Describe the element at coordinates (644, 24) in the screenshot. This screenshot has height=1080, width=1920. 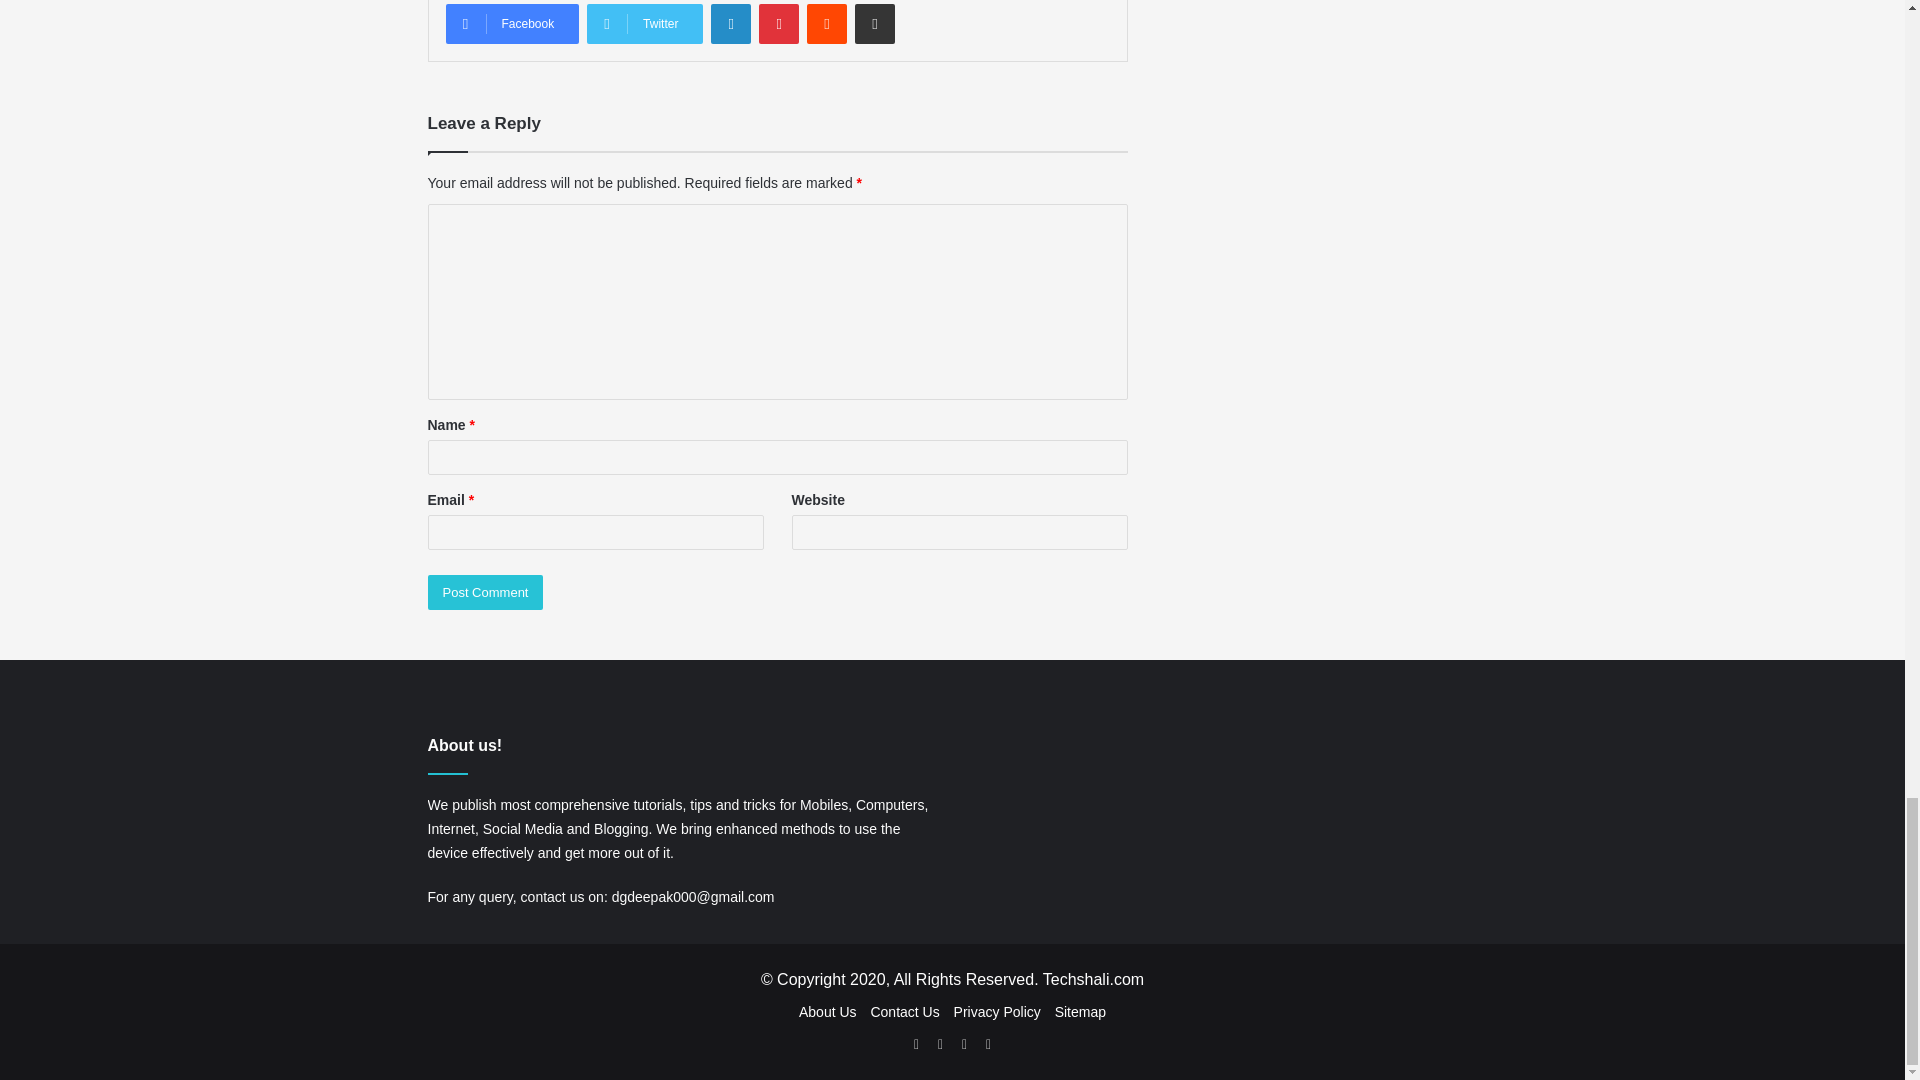
I see `Twitter` at that location.